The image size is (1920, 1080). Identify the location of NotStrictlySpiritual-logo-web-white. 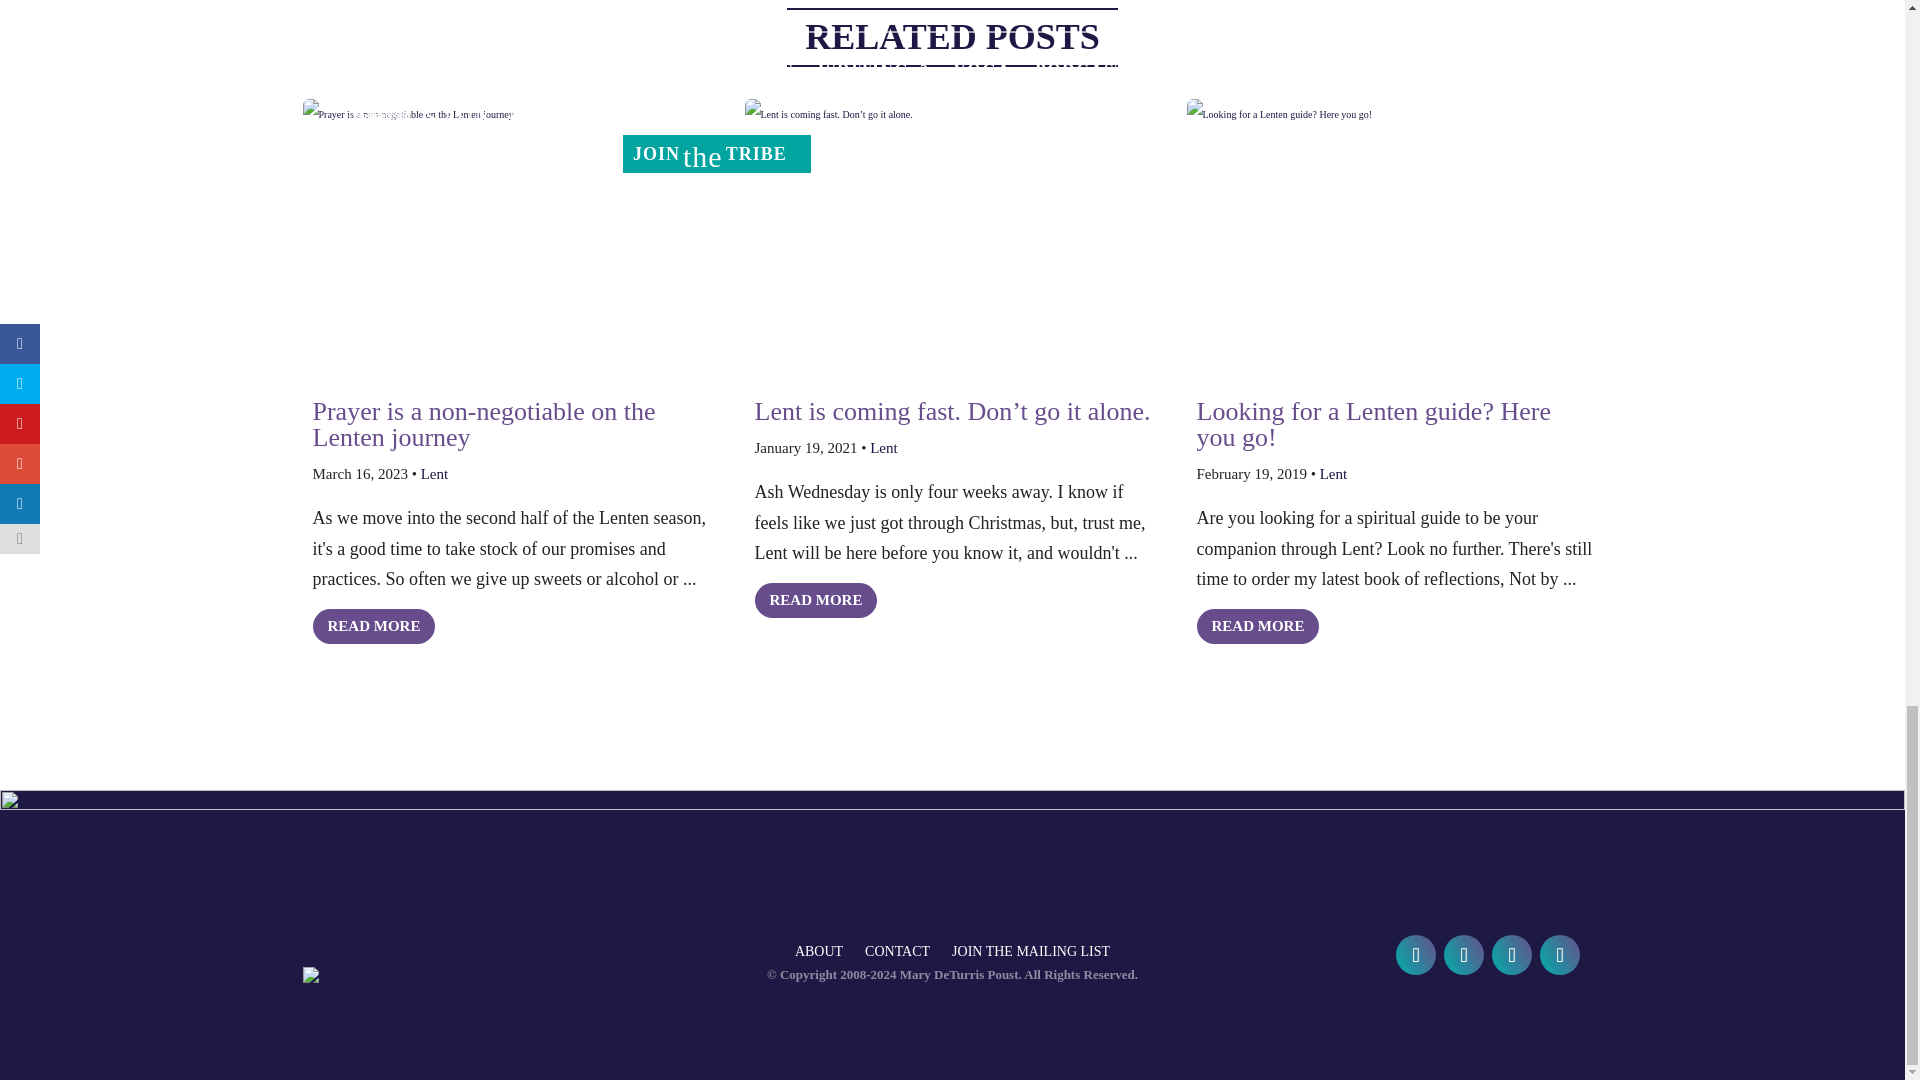
(408, 974).